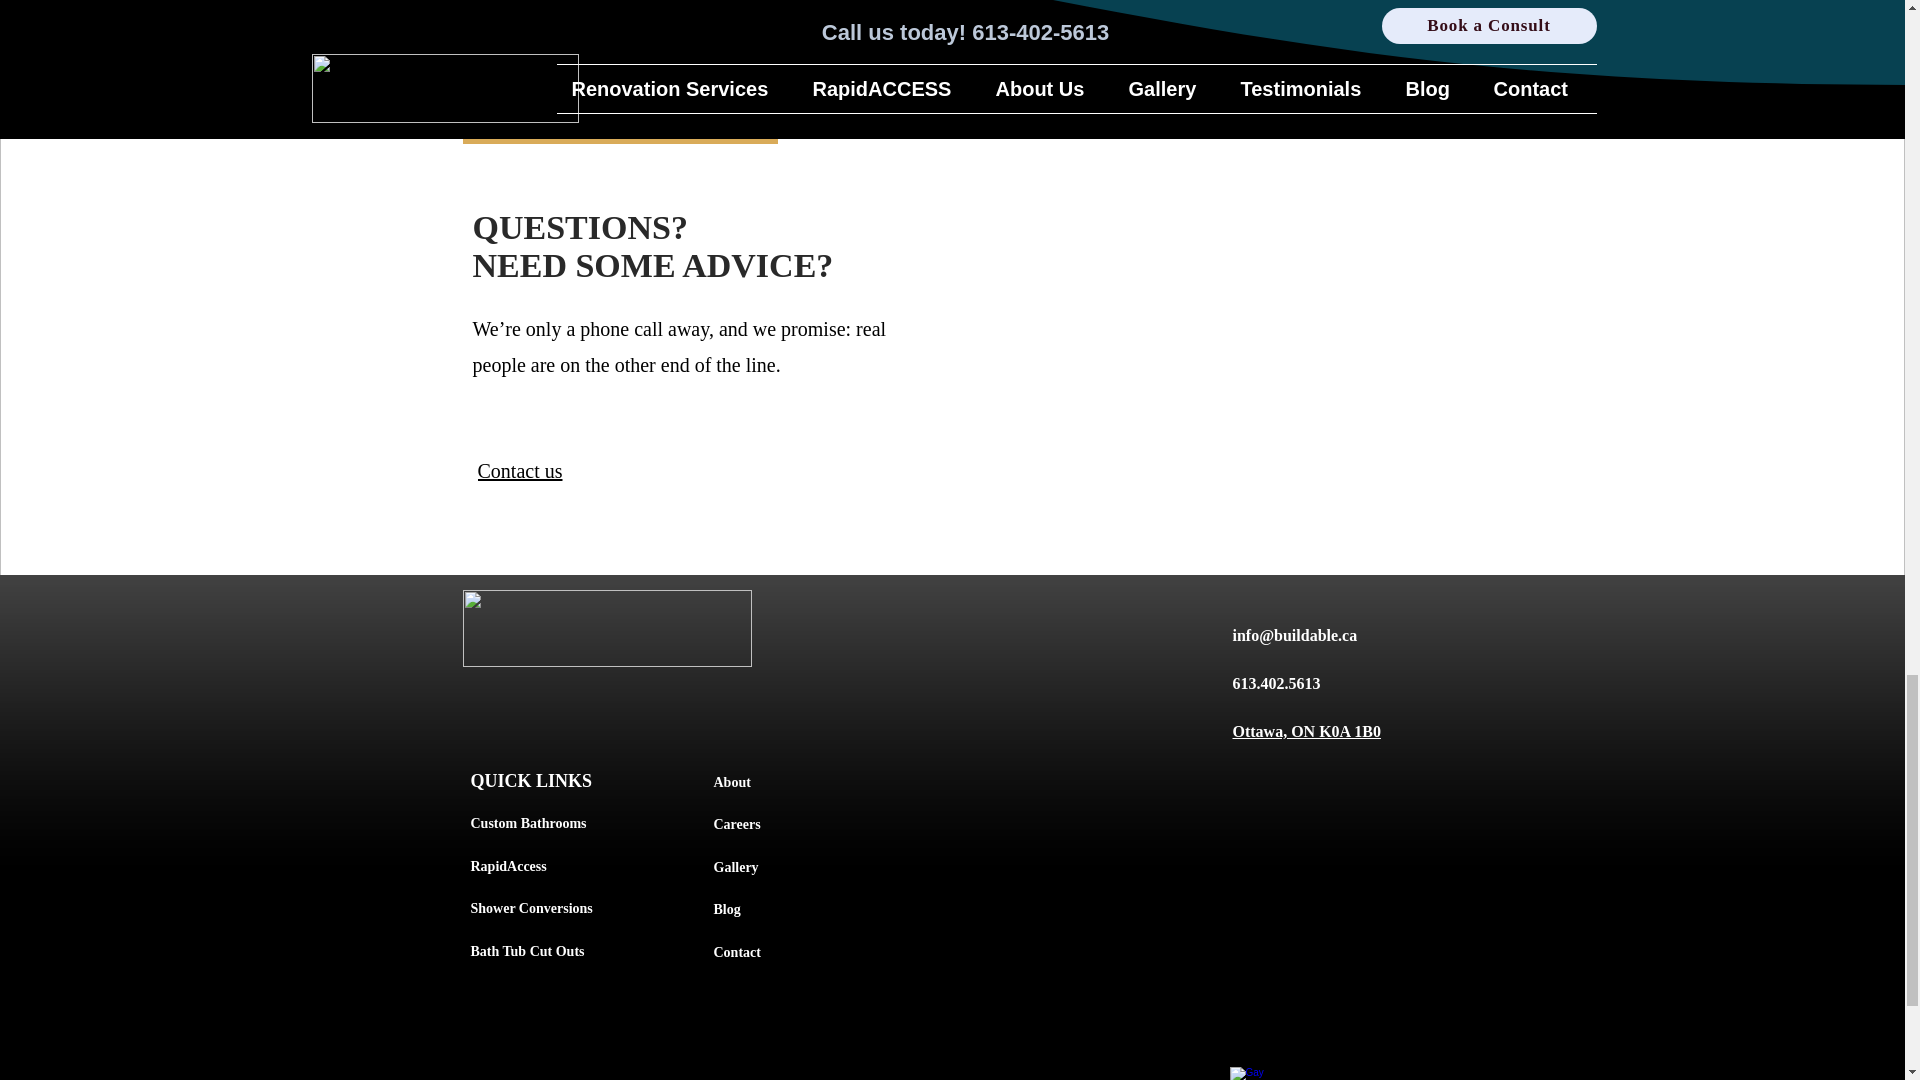 The width and height of the screenshot is (1920, 1080). Describe the element at coordinates (526, 951) in the screenshot. I see `Bath Tub Cut Outs` at that location.